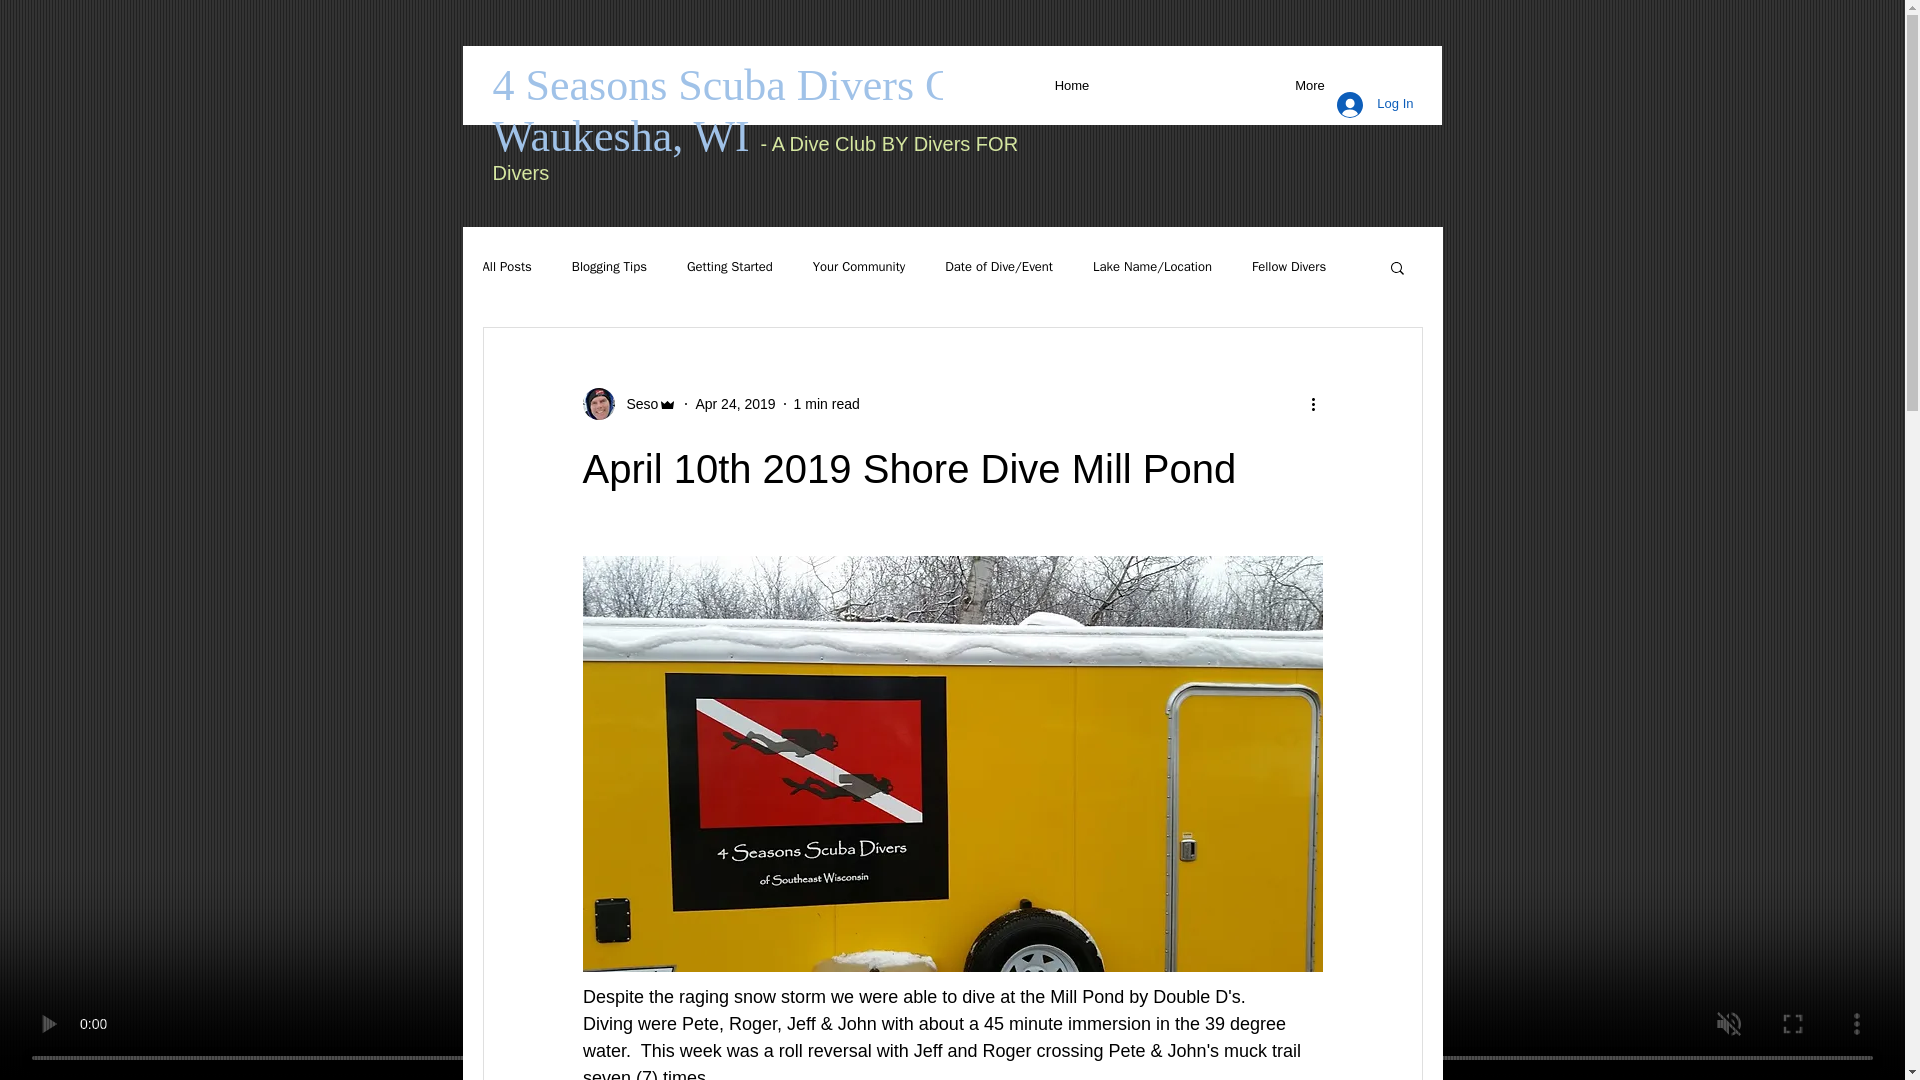 The width and height of the screenshot is (1920, 1080). I want to click on Log In, so click(1374, 105).